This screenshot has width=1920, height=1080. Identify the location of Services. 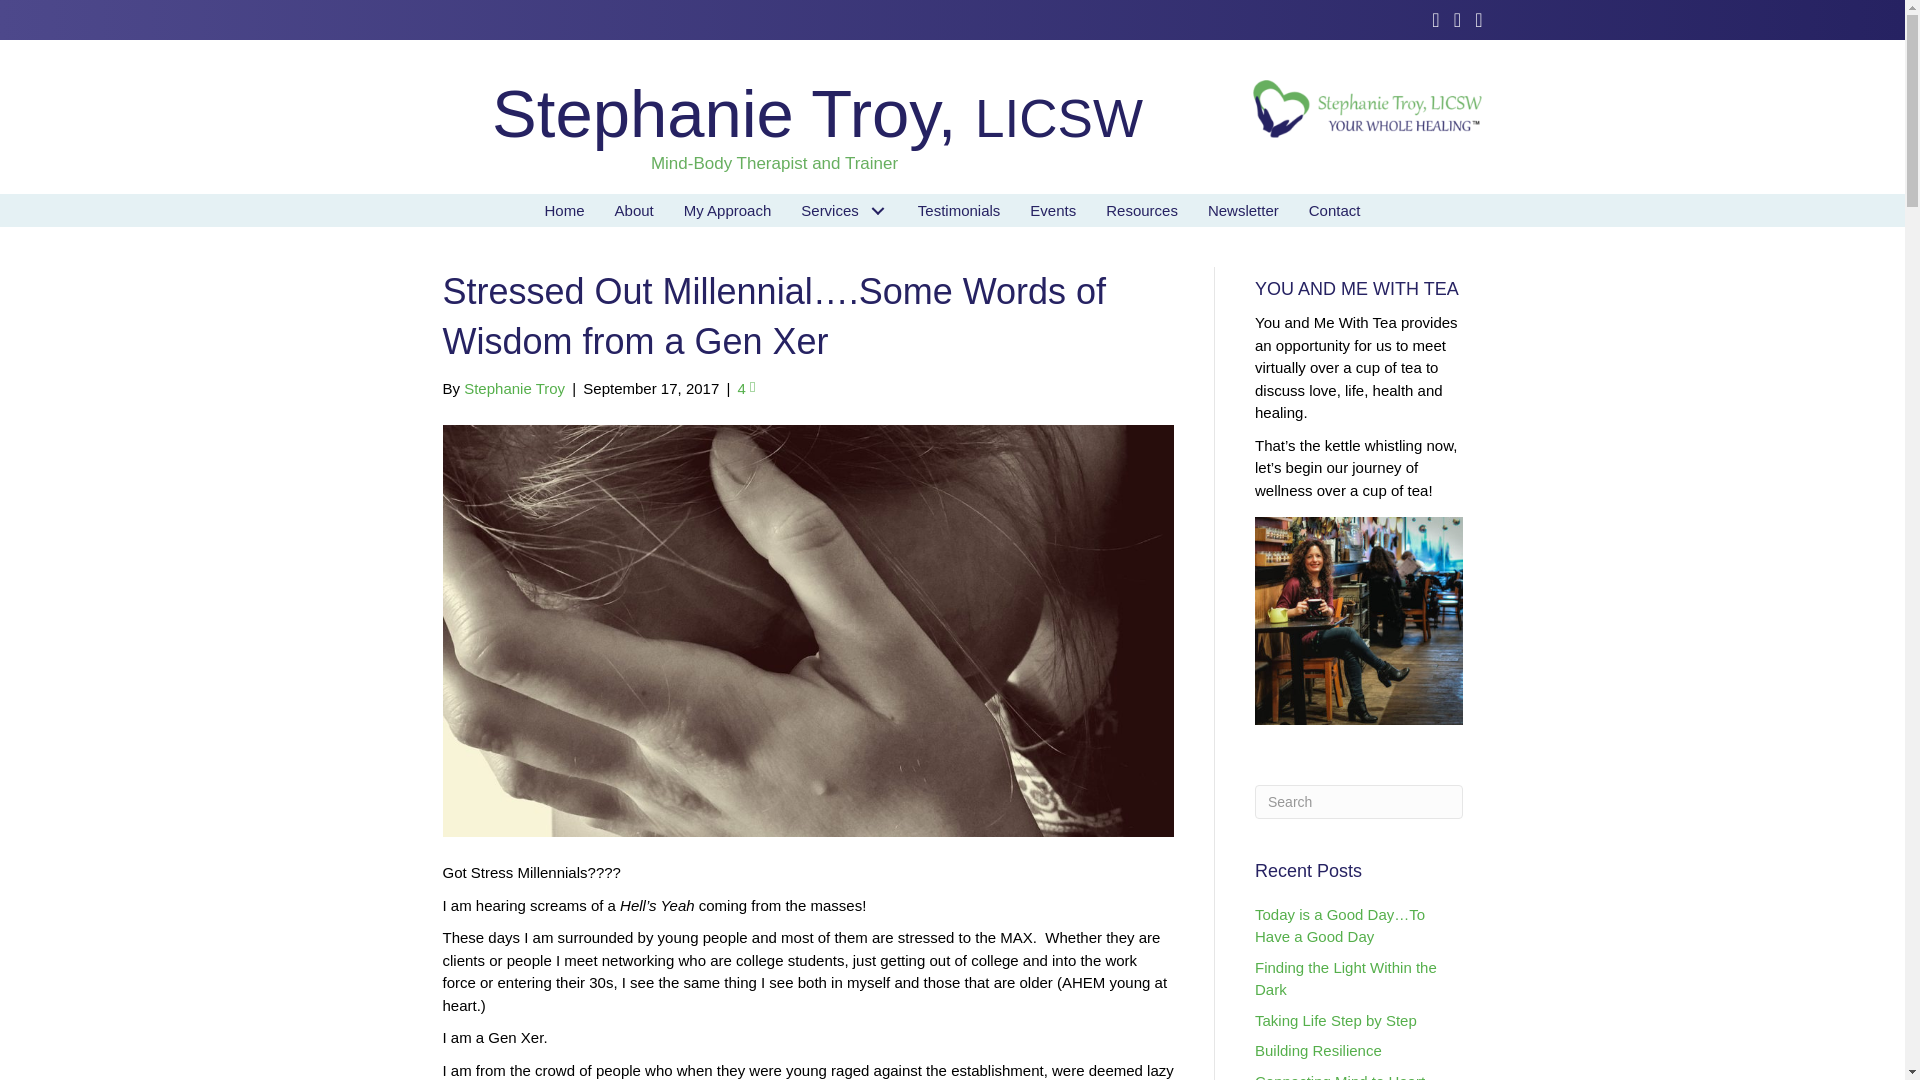
(844, 210).